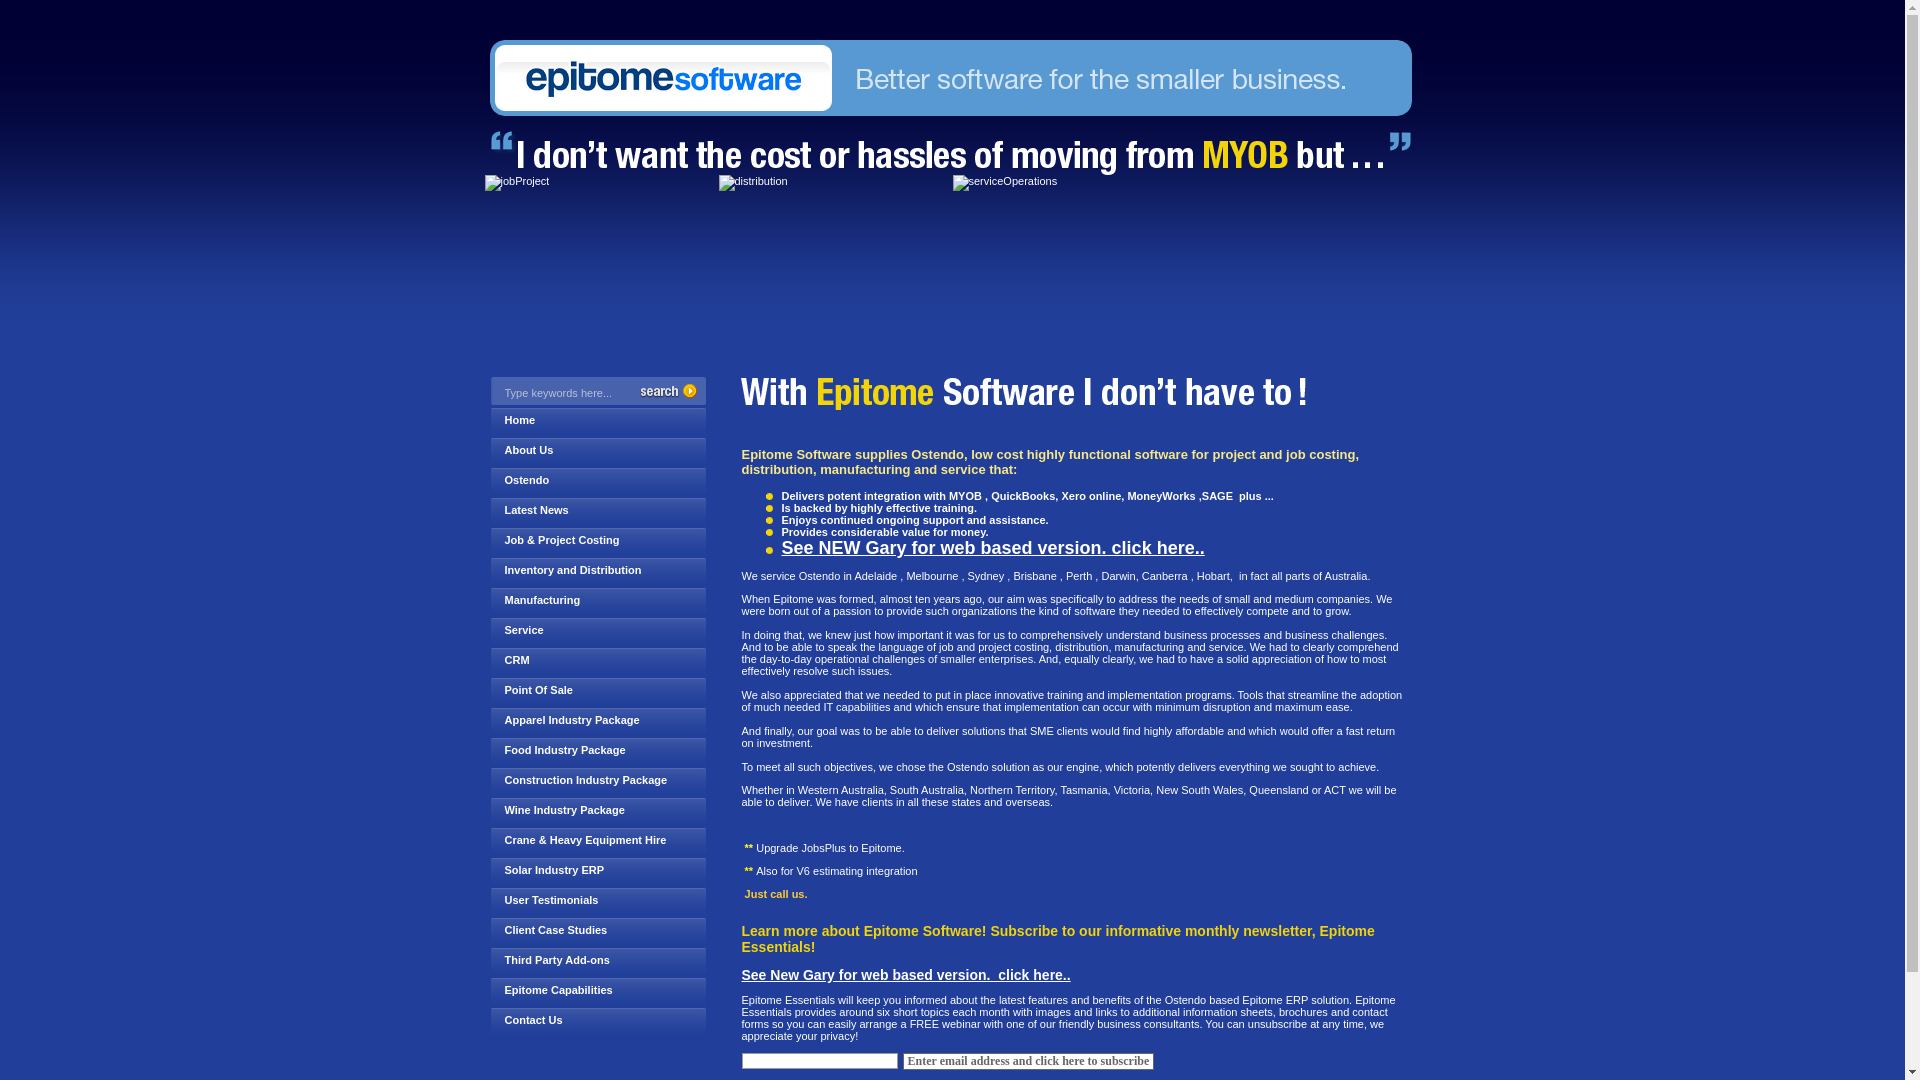  I want to click on Ostendo, so click(595, 481).